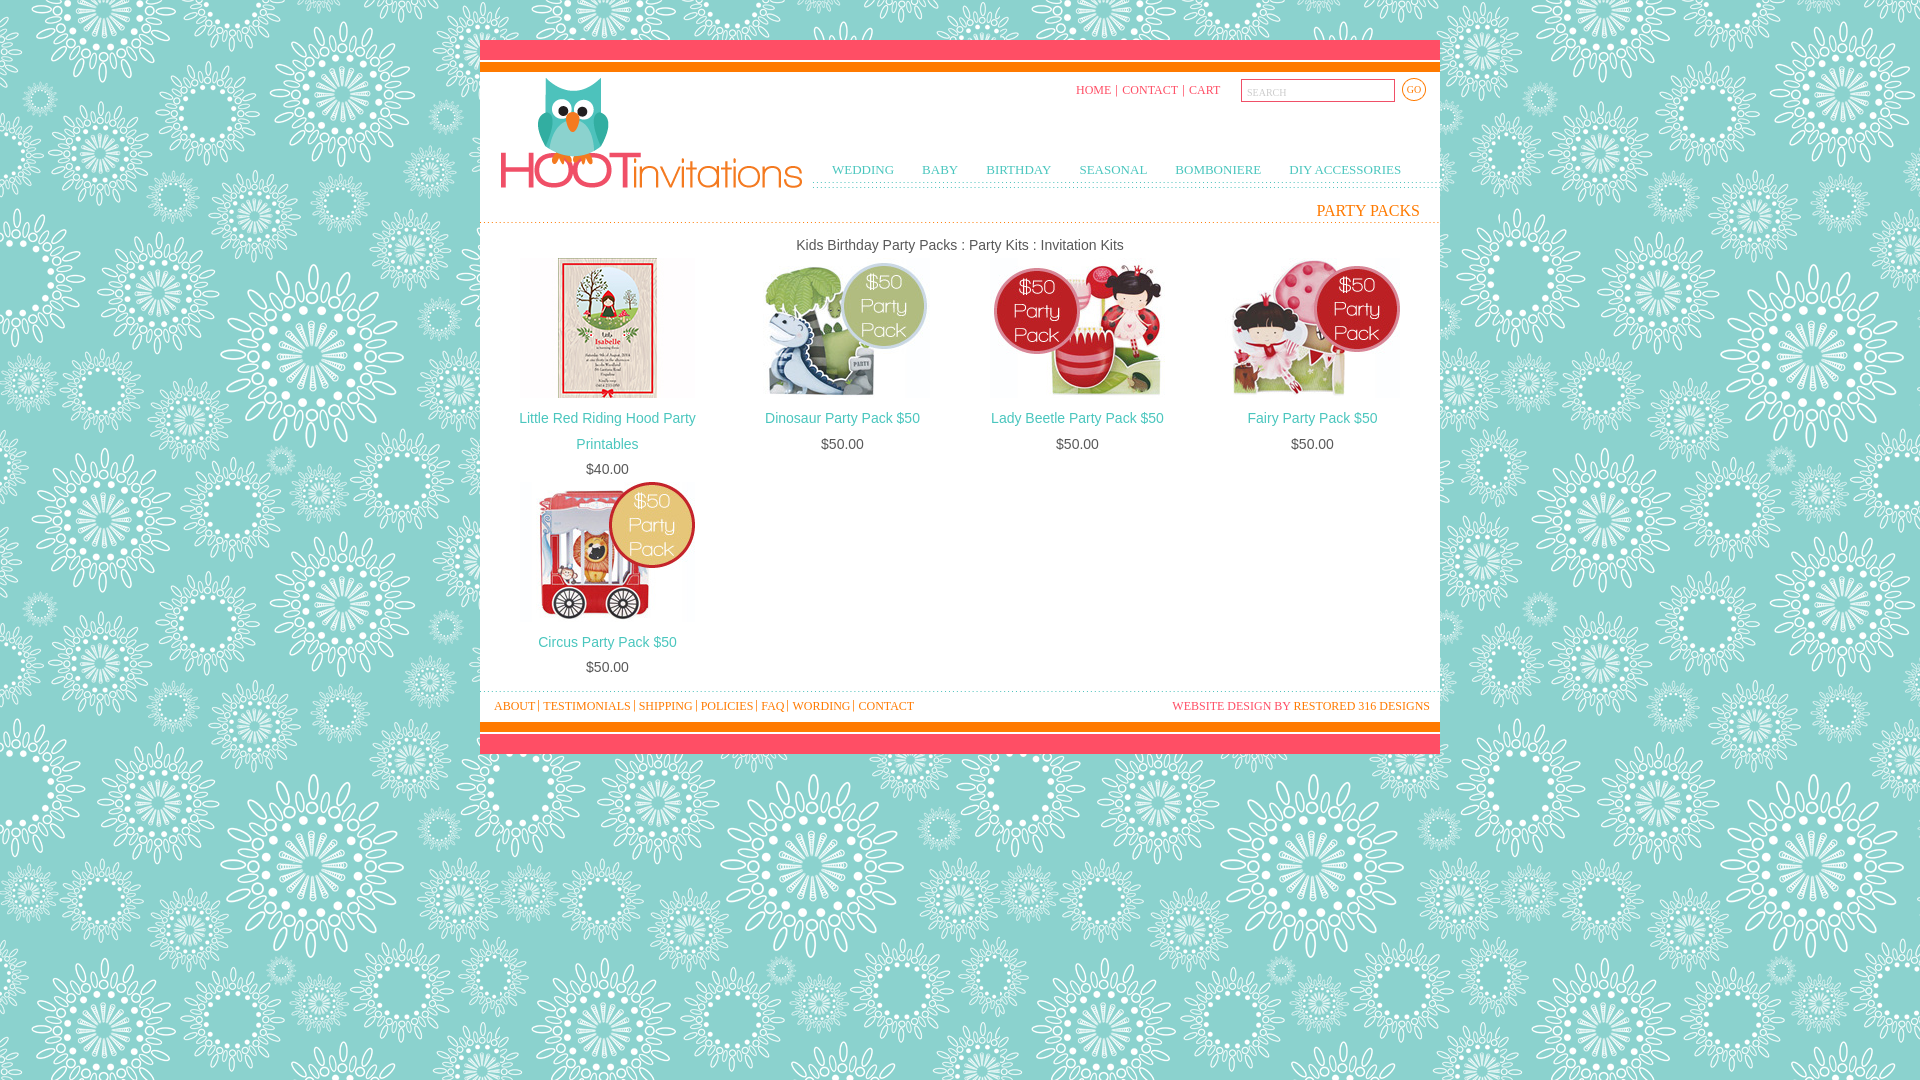 The image size is (1920, 1080). I want to click on Go, so click(1414, 89).